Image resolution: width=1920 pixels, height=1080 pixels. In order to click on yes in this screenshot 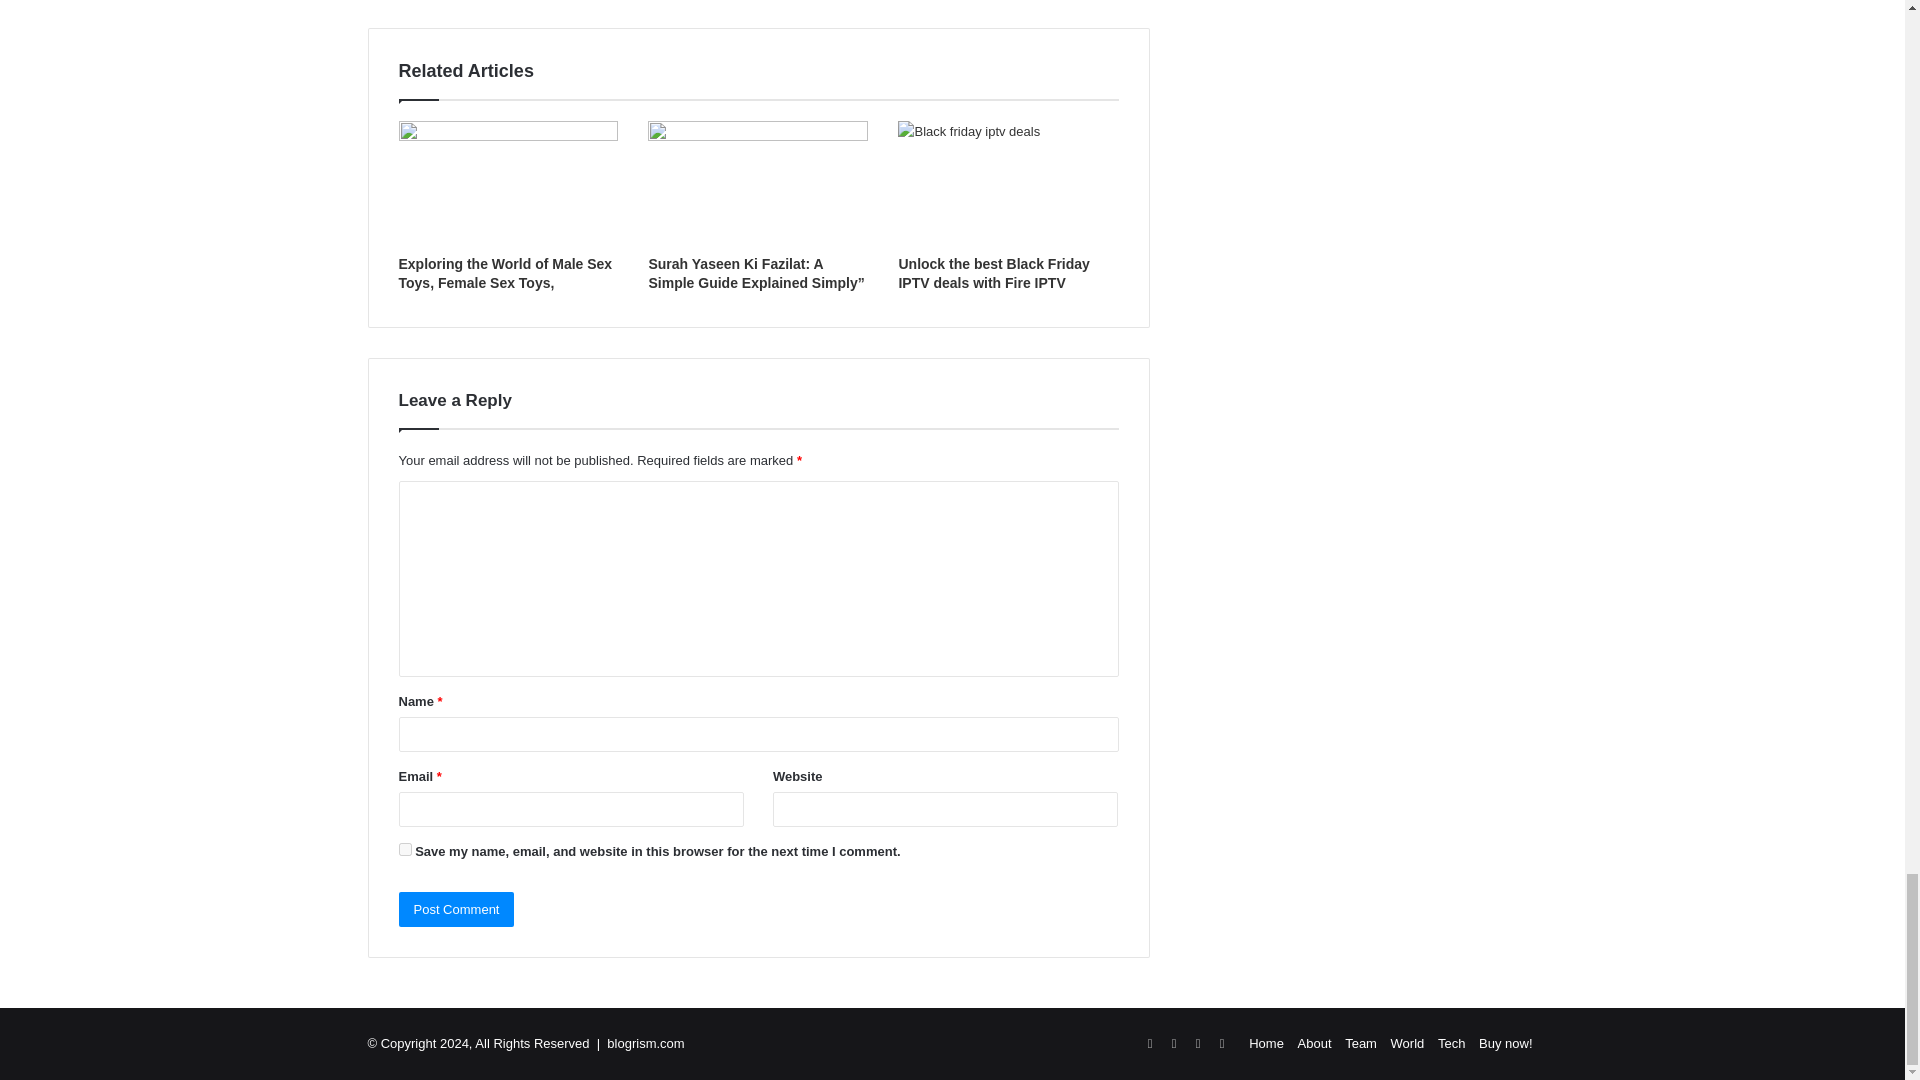, I will do `click(404, 850)`.